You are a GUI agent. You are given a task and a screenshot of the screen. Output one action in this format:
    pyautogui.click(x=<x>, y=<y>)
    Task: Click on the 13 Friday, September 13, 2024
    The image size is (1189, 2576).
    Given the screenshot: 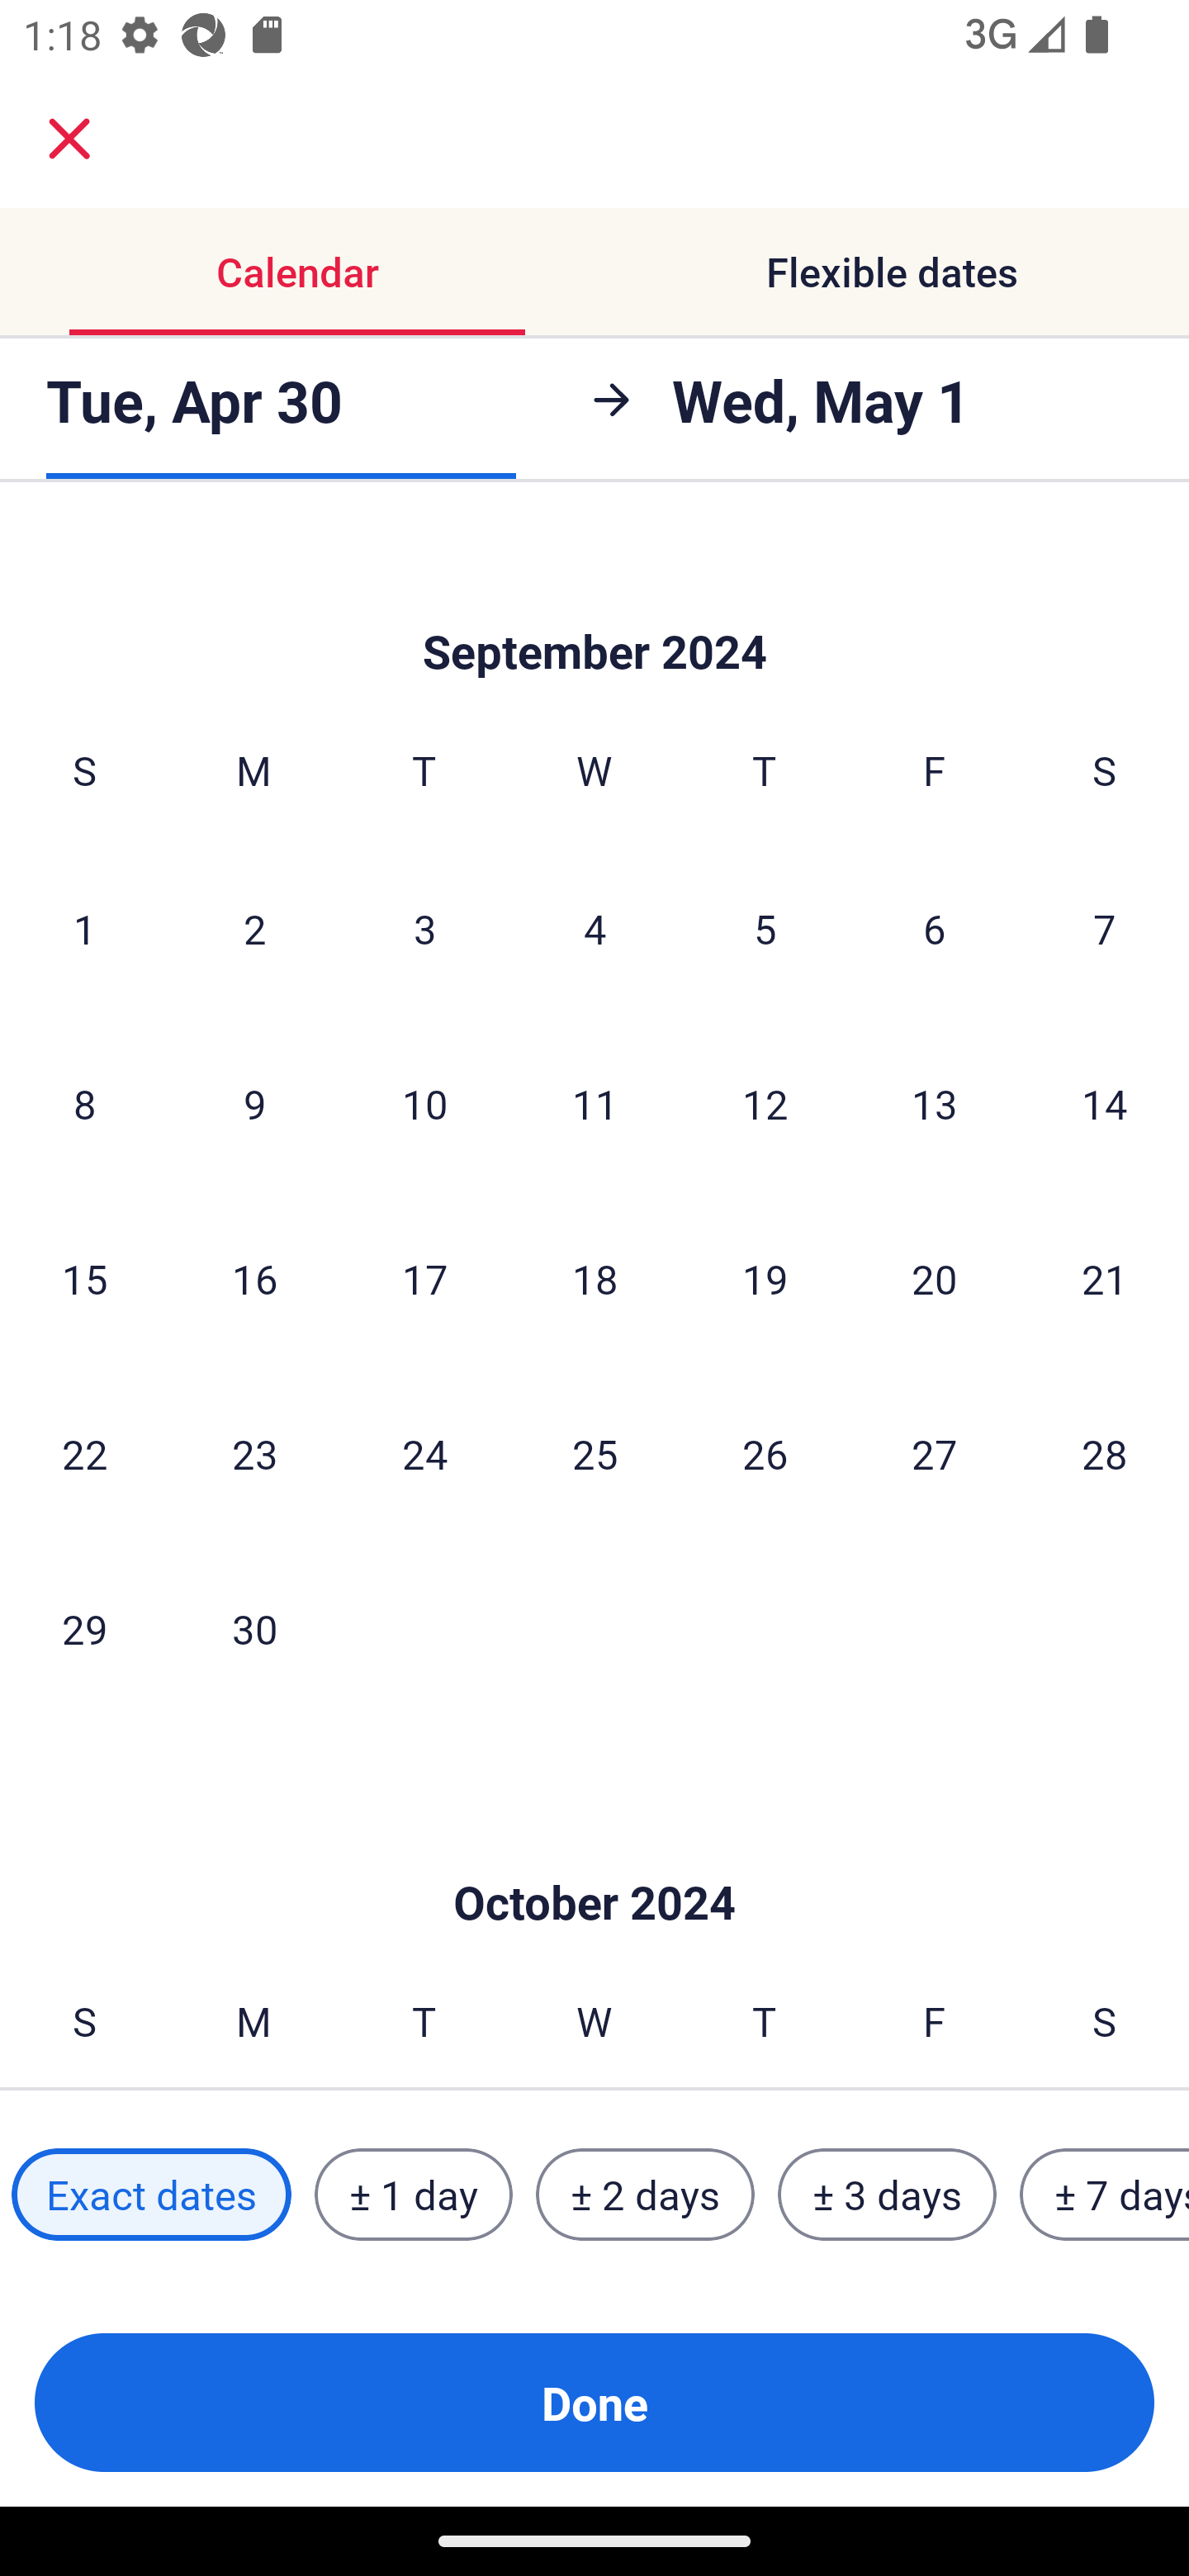 What is the action you would take?
    pyautogui.click(x=935, y=1103)
    